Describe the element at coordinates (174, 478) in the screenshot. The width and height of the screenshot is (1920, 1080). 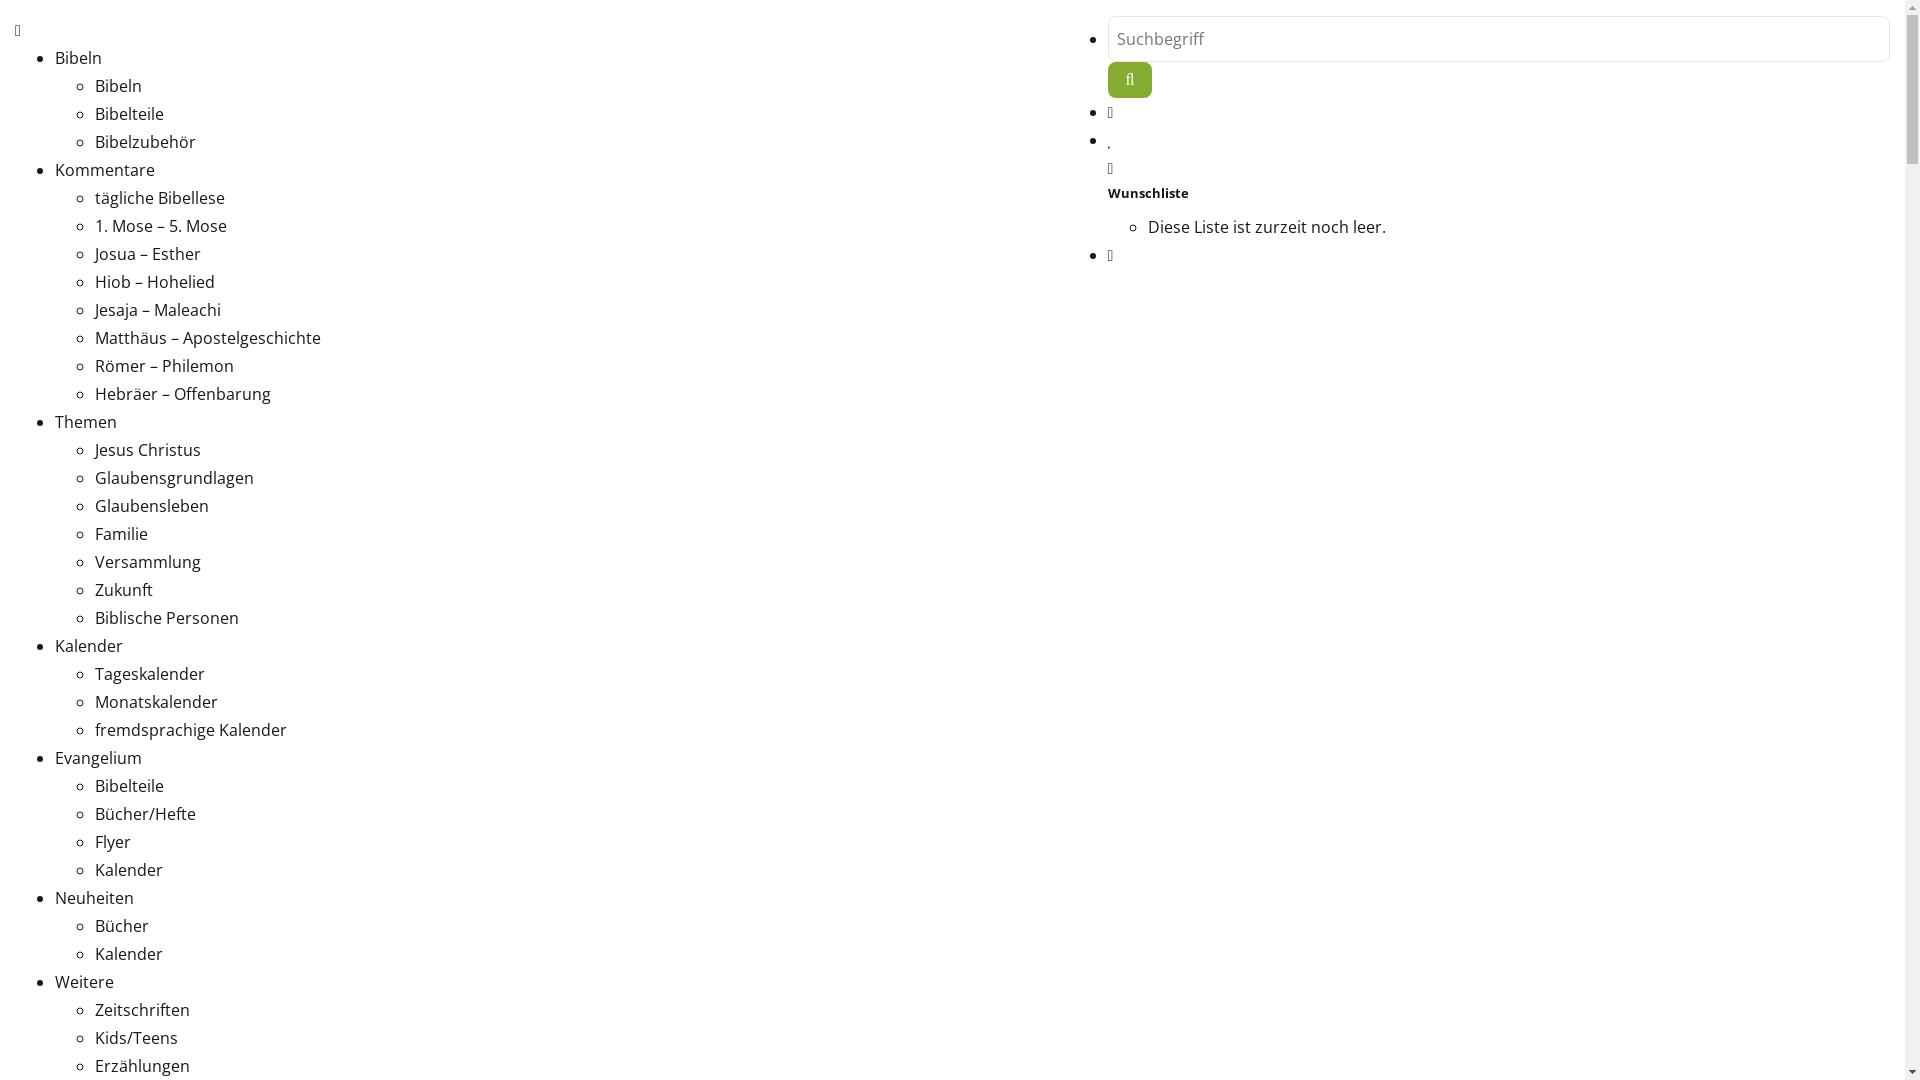
I see `Glaubensgrundlagen` at that location.